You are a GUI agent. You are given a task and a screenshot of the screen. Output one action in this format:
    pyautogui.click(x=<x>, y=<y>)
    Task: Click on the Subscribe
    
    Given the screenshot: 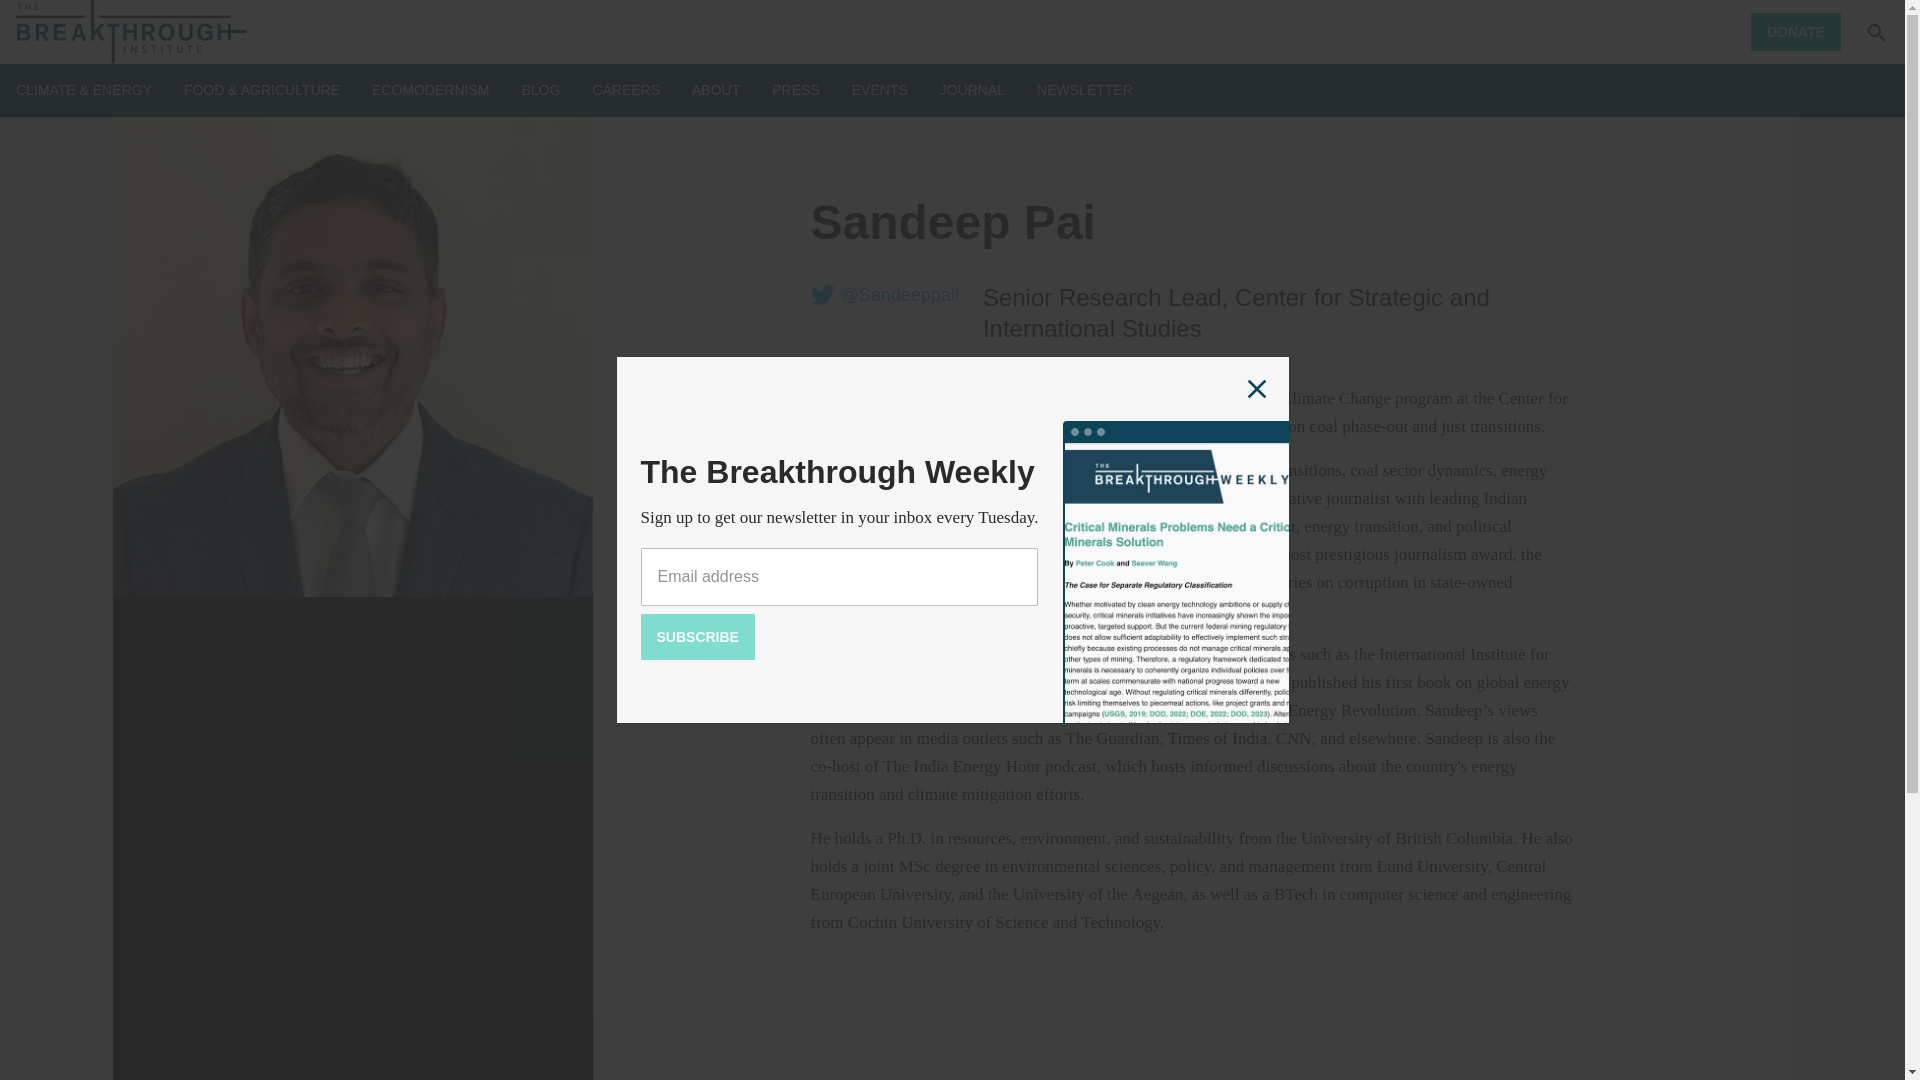 What is the action you would take?
    pyautogui.click(x=696, y=636)
    